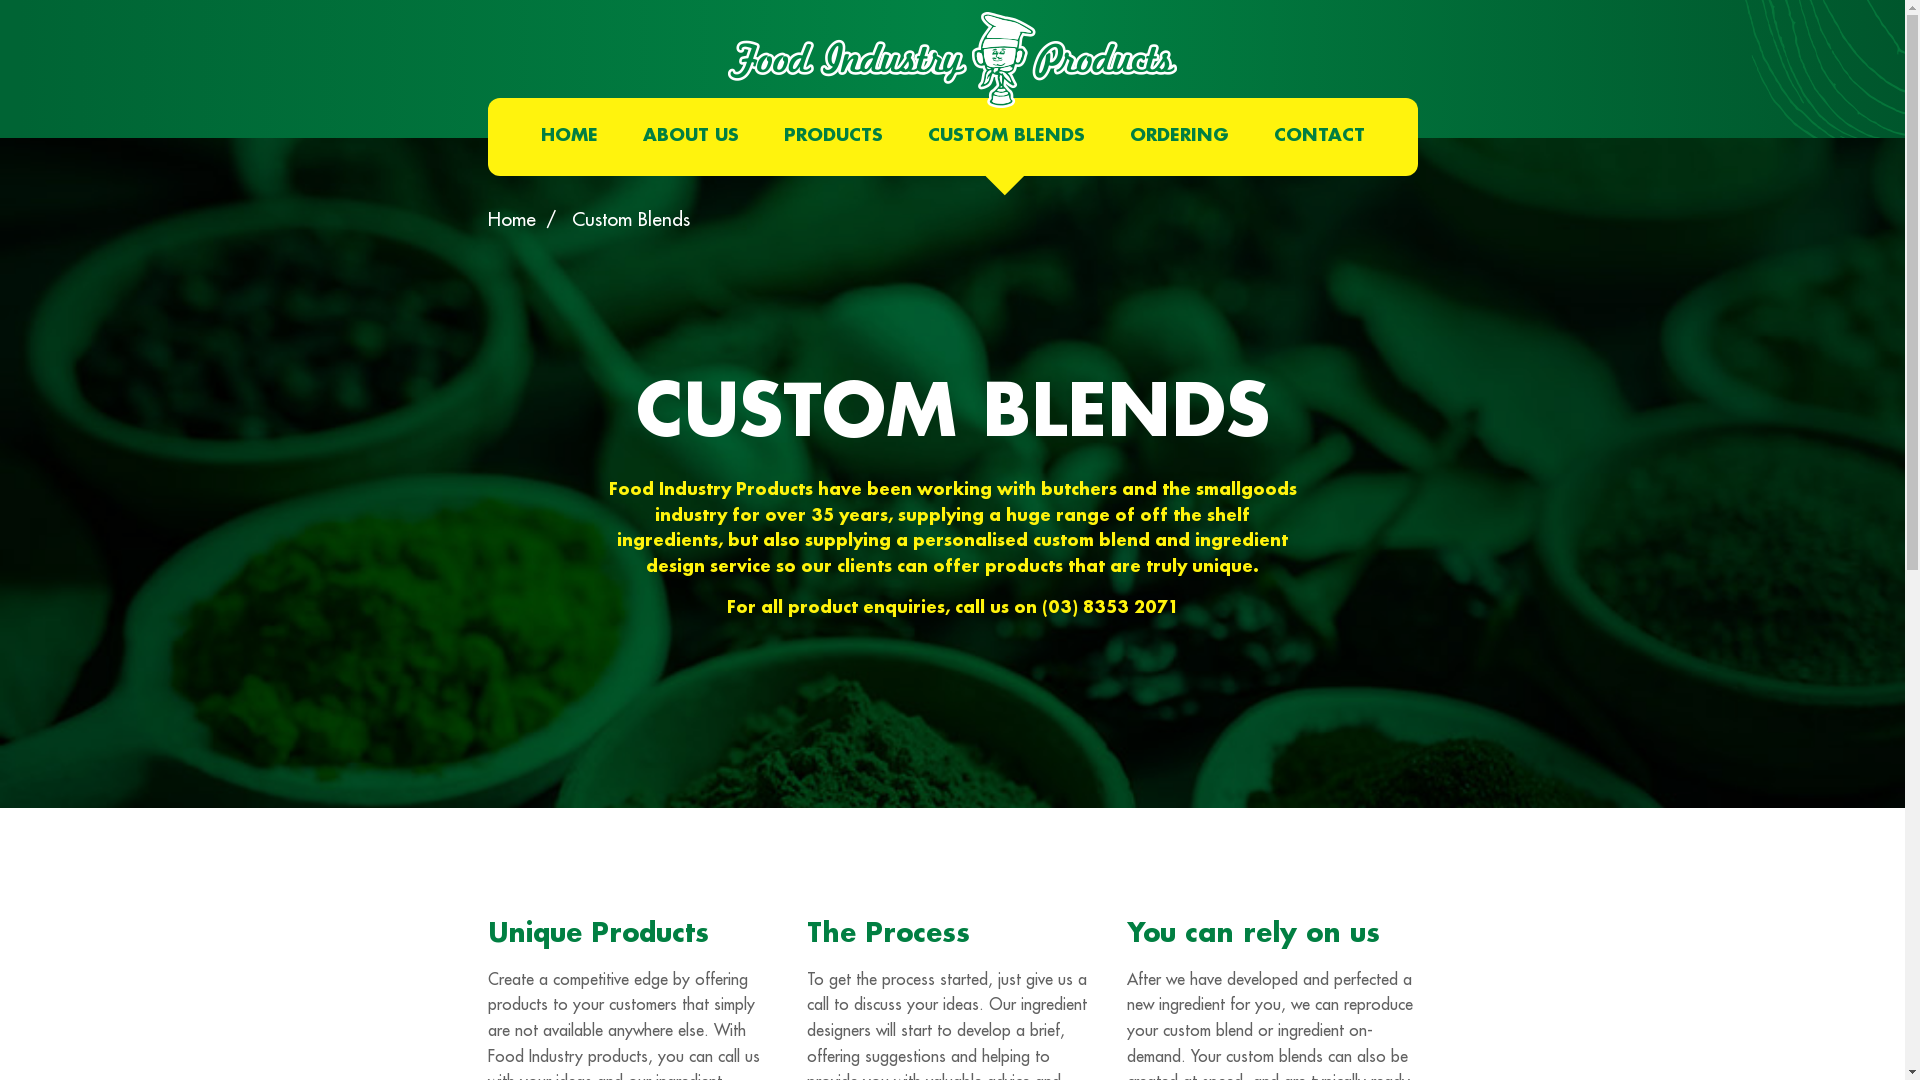 The height and width of the screenshot is (1080, 1920). What do you see at coordinates (834, 137) in the screenshot?
I see `PRODUCTS` at bounding box center [834, 137].